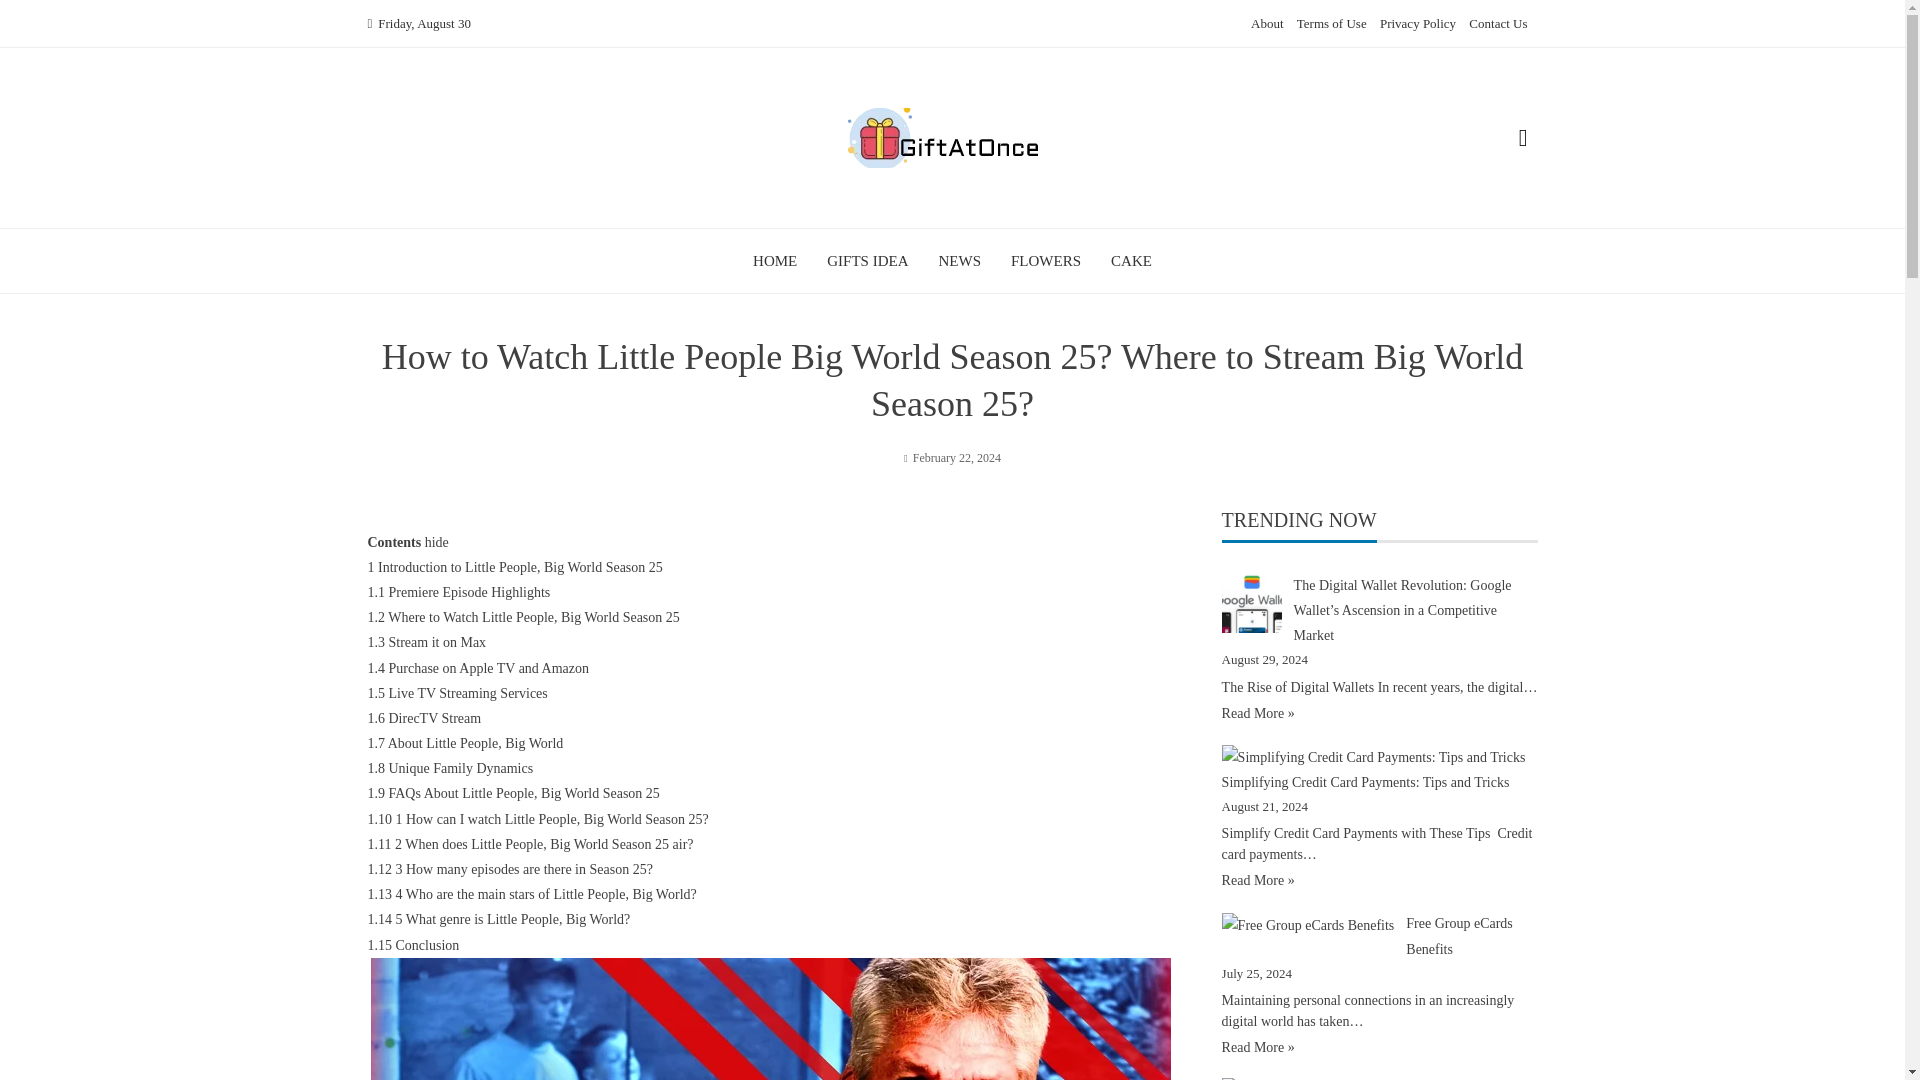  What do you see at coordinates (532, 894) in the screenshot?
I see `1.13 4 Who are the main stars of Little People, Big World?` at bounding box center [532, 894].